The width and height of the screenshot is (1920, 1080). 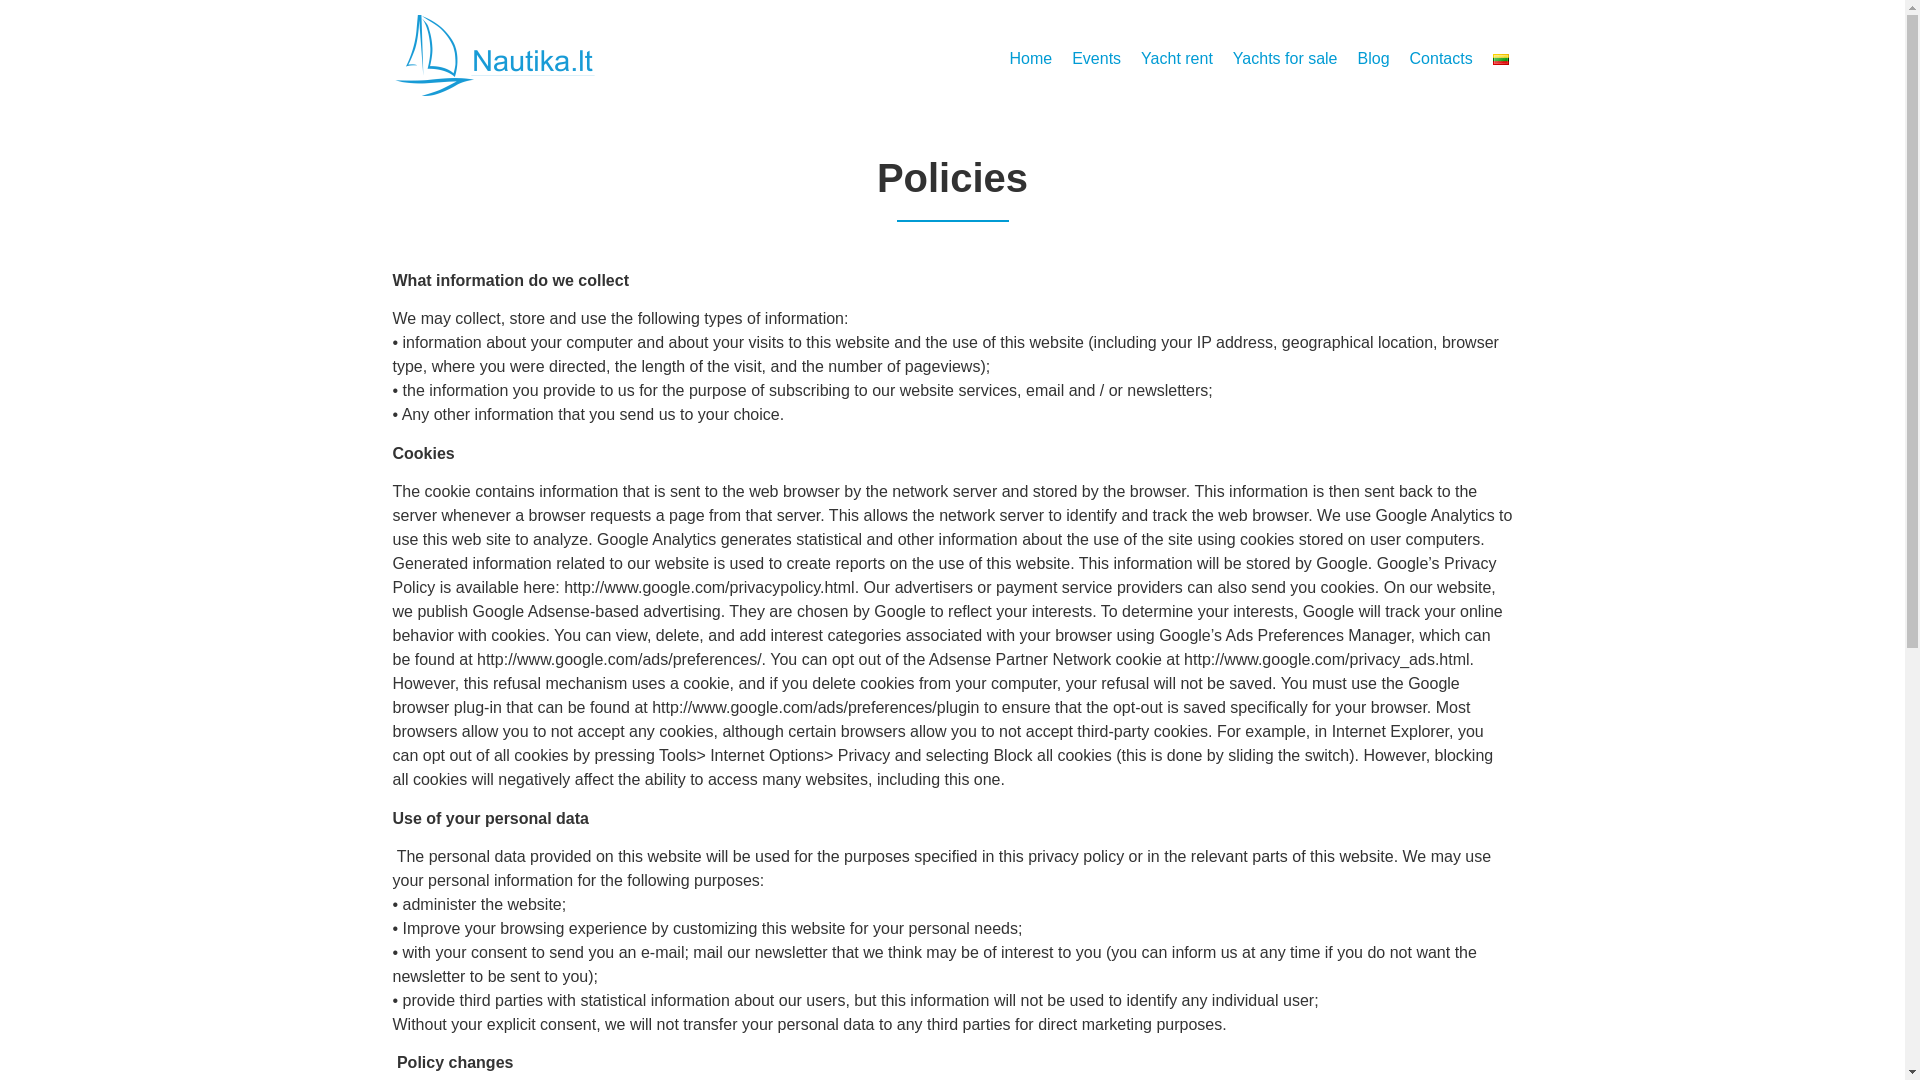 What do you see at coordinates (1176, 58) in the screenshot?
I see `Yacht rent` at bounding box center [1176, 58].